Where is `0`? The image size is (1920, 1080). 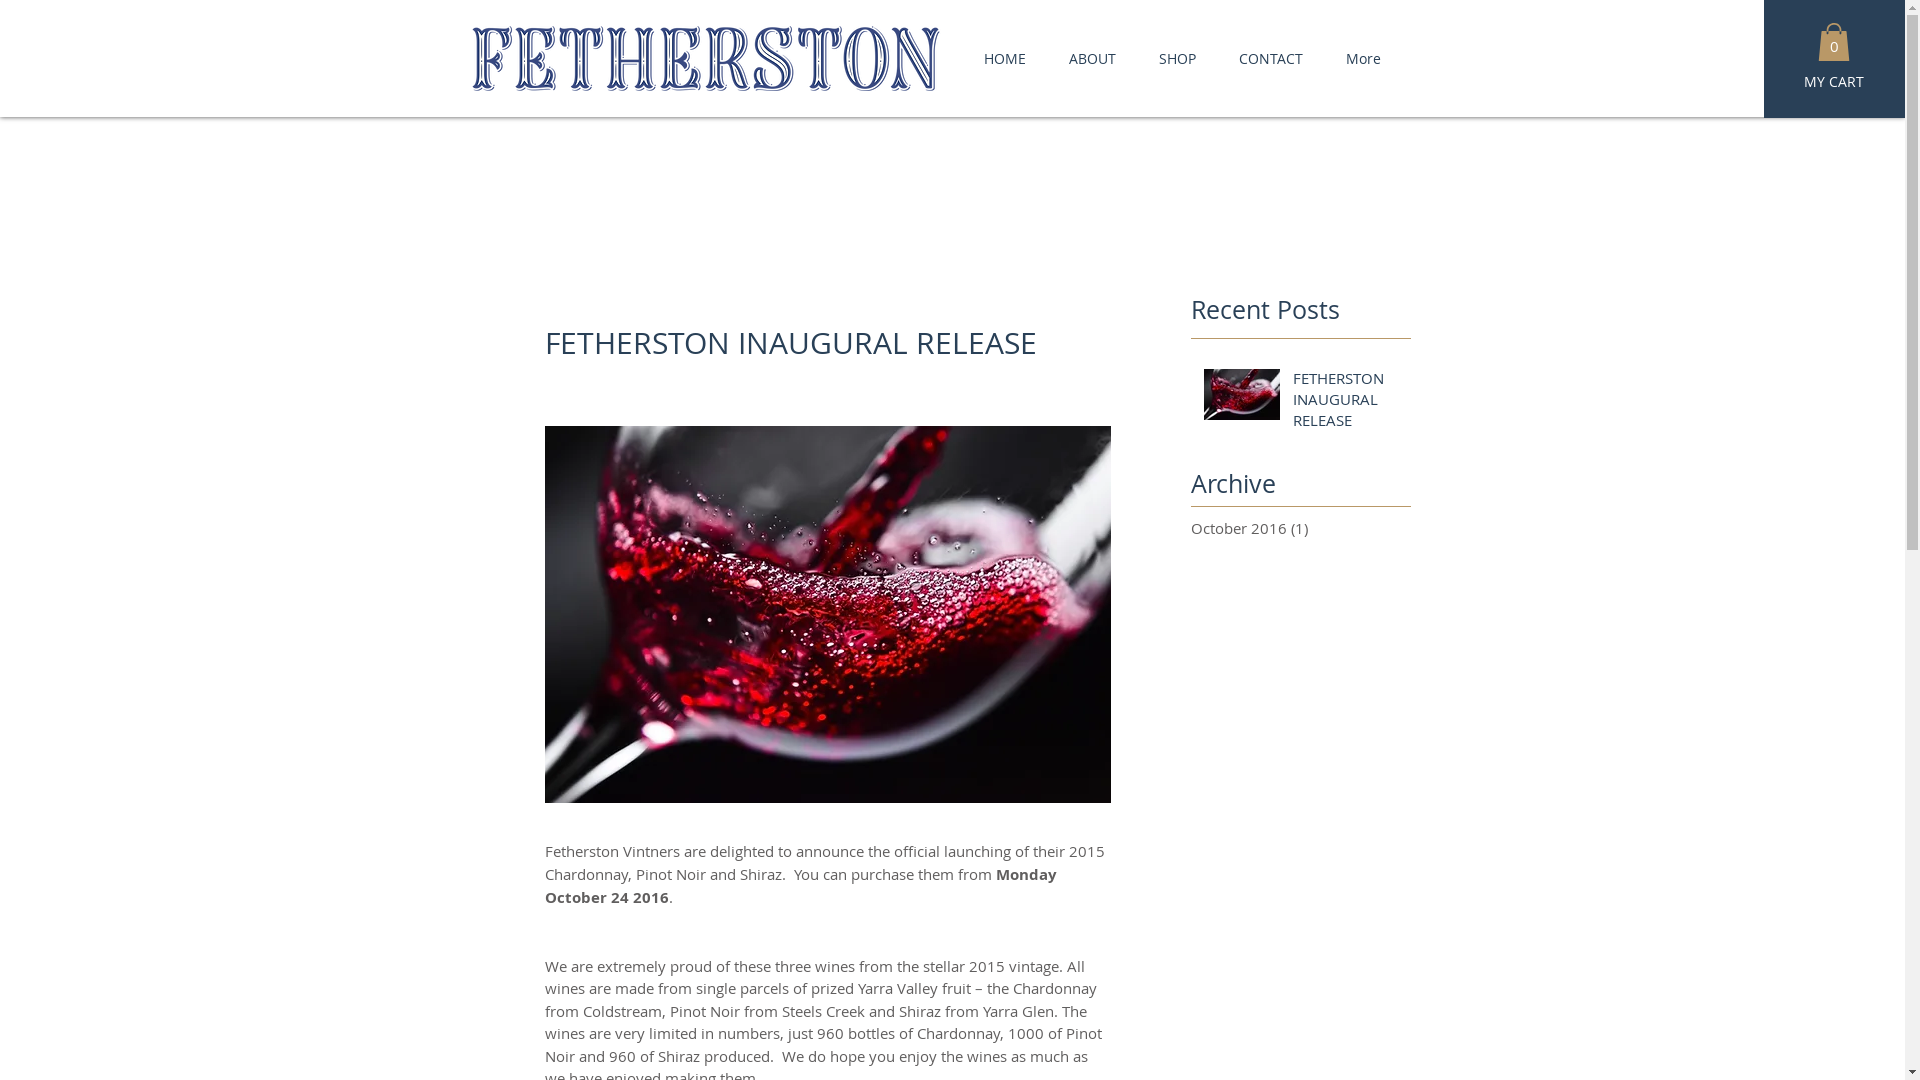
0 is located at coordinates (1834, 42).